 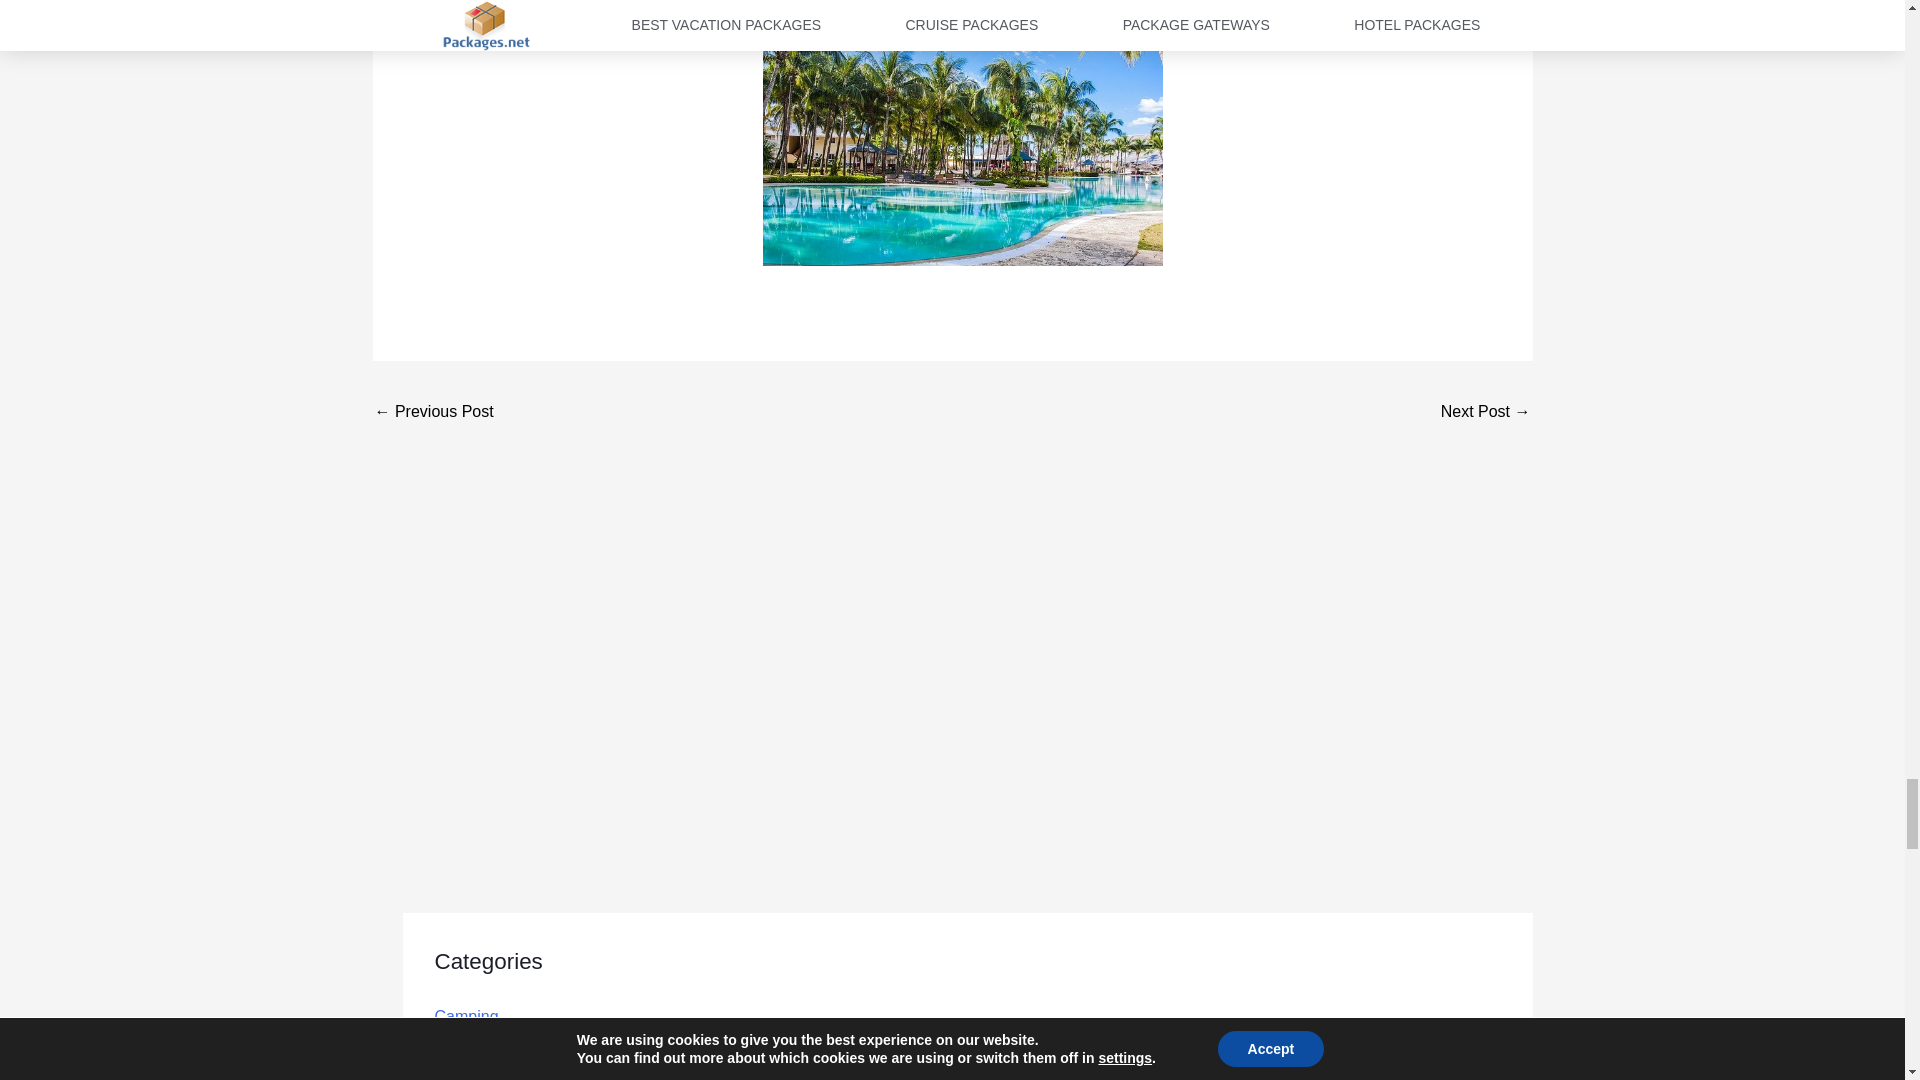 What do you see at coordinates (434, 414) in the screenshot?
I see `Easy Tricks To Help You Take Pictures` at bounding box center [434, 414].